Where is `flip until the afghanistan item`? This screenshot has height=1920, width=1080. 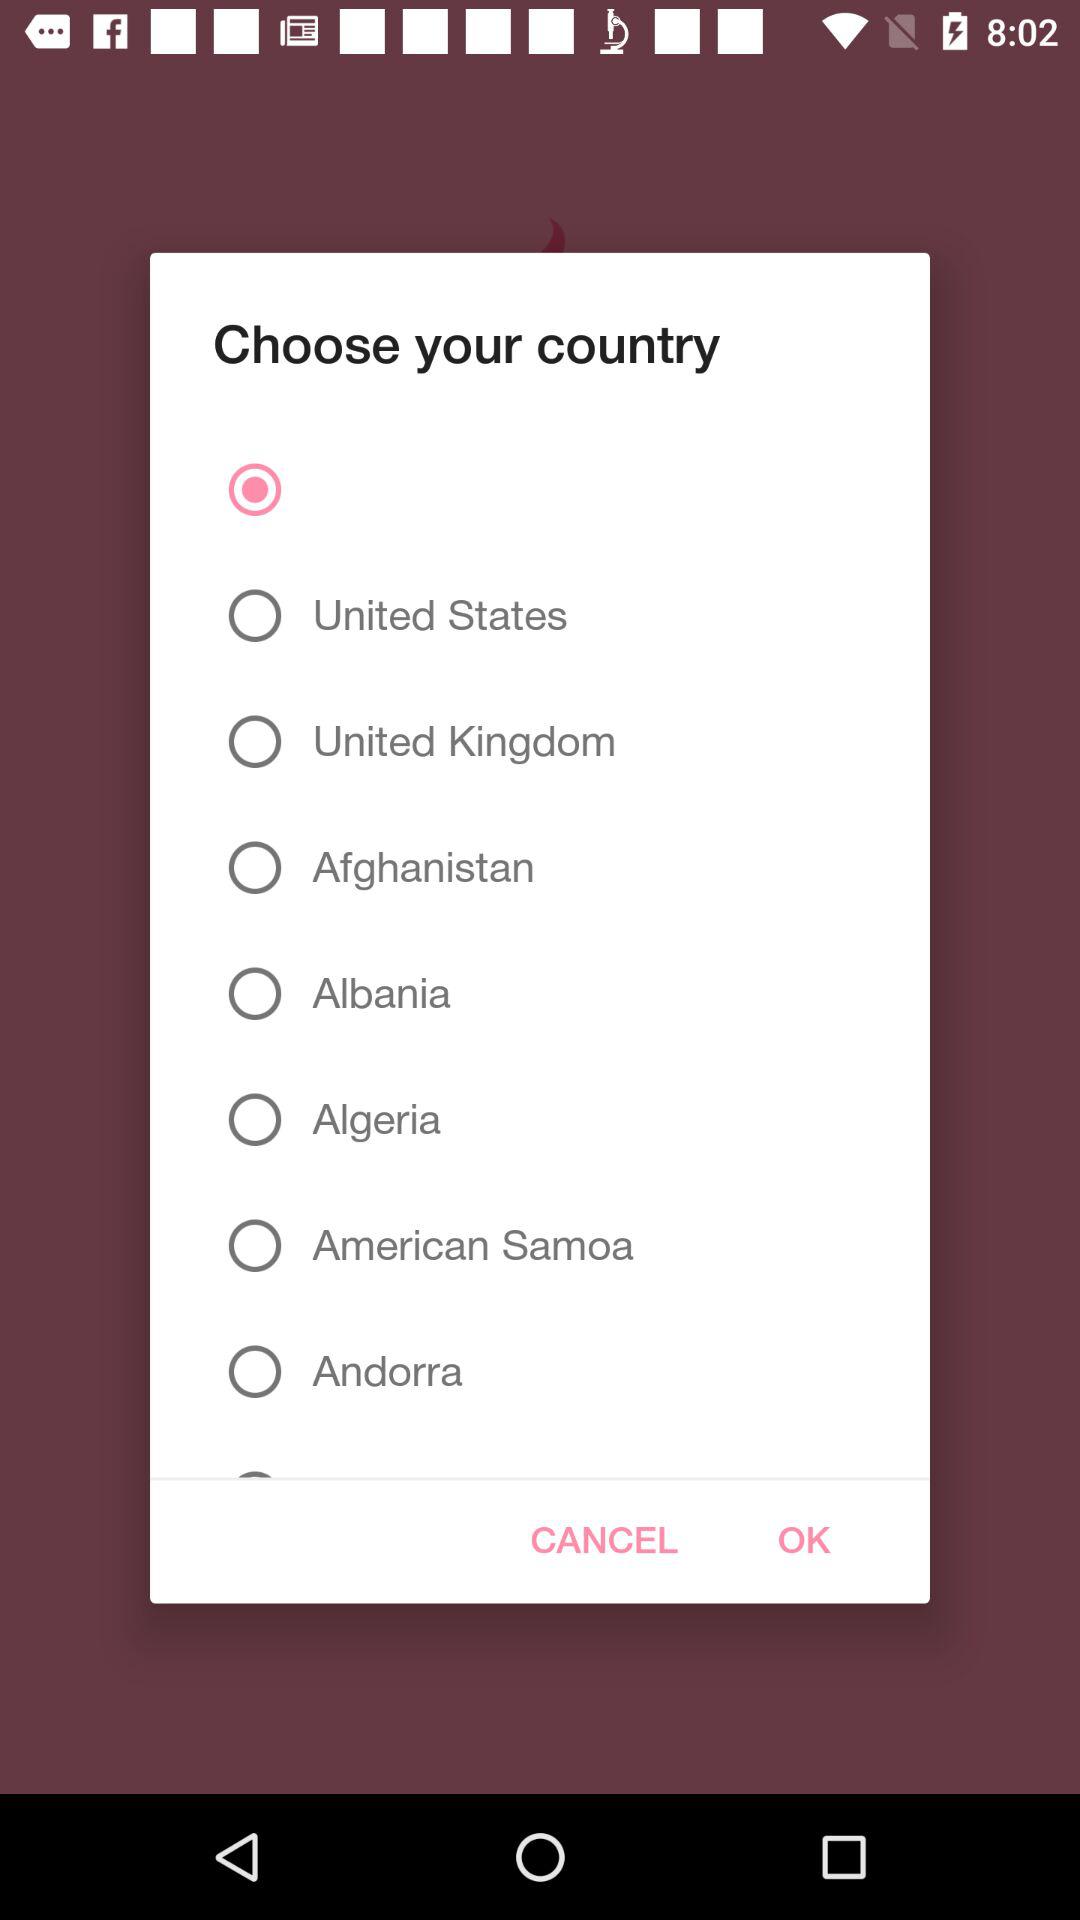
flip until the afghanistan item is located at coordinates (416, 867).